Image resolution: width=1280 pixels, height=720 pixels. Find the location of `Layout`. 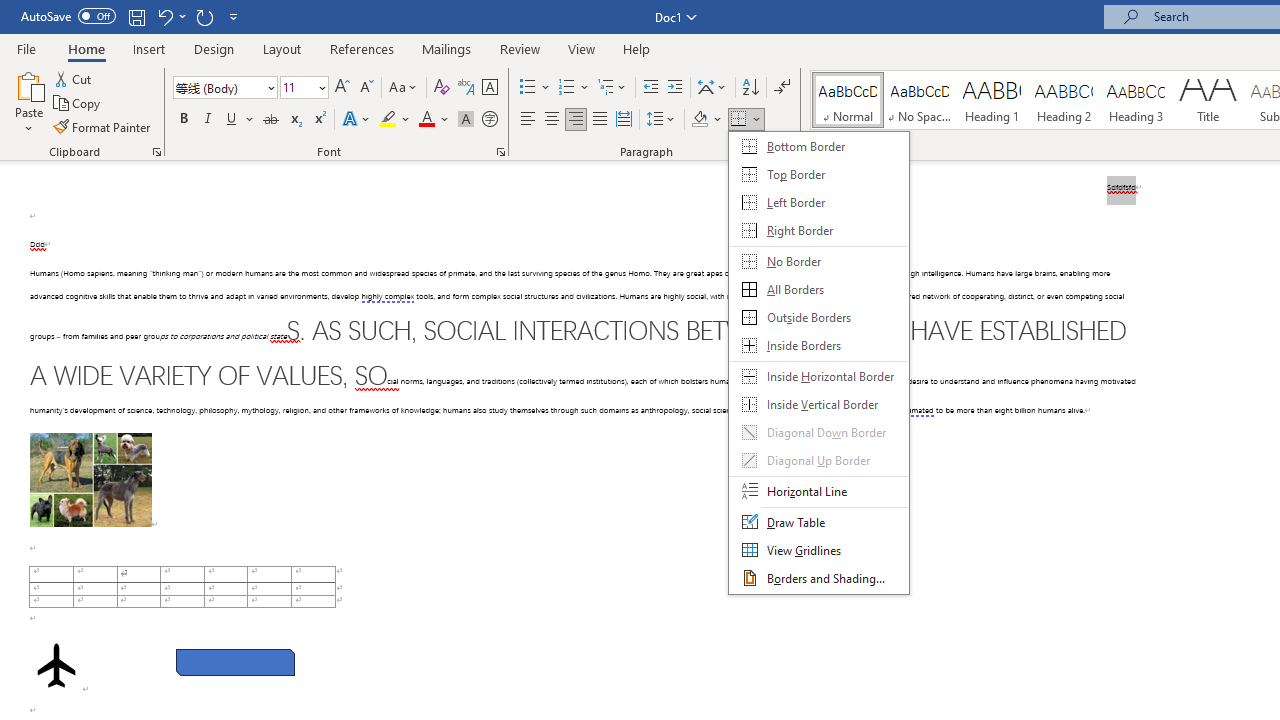

Layout is located at coordinates (282, 48).